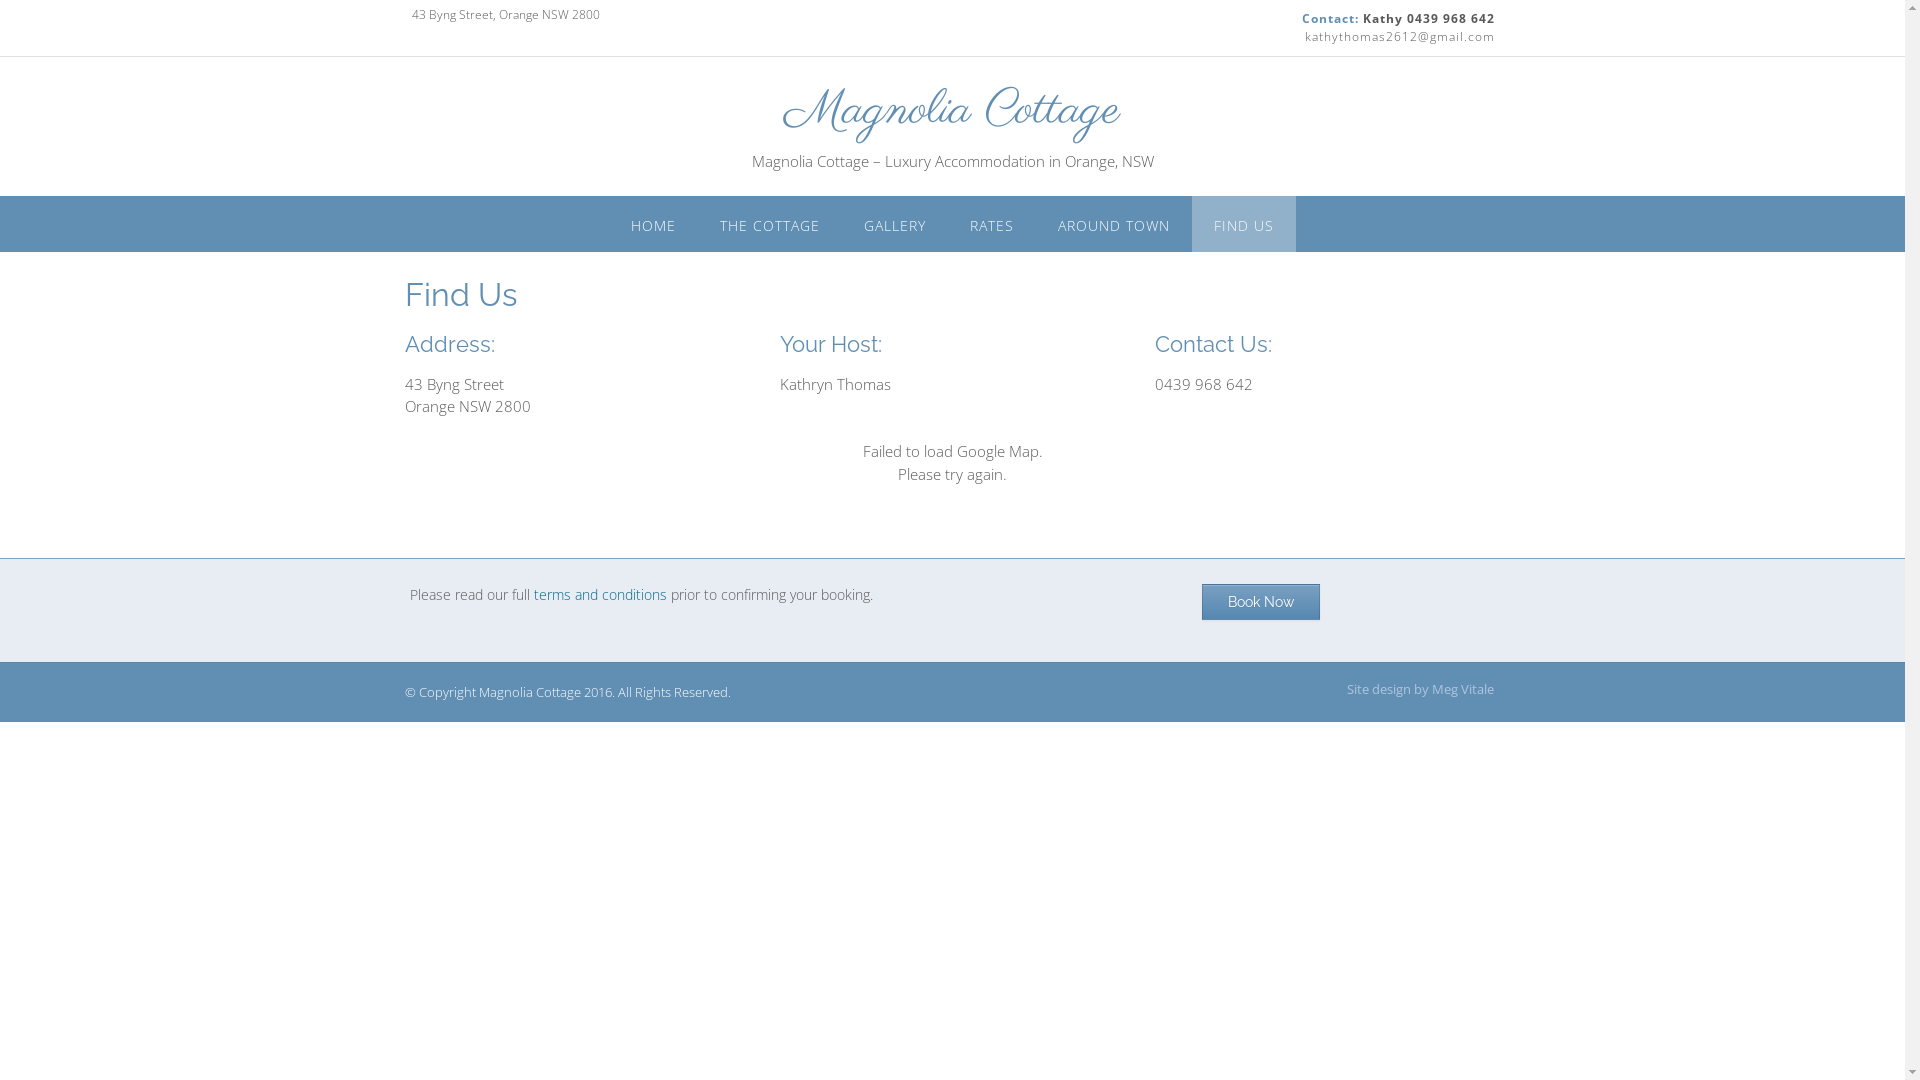 This screenshot has height=1080, width=1920. I want to click on Site design by Meg Vitale, so click(1420, 690).